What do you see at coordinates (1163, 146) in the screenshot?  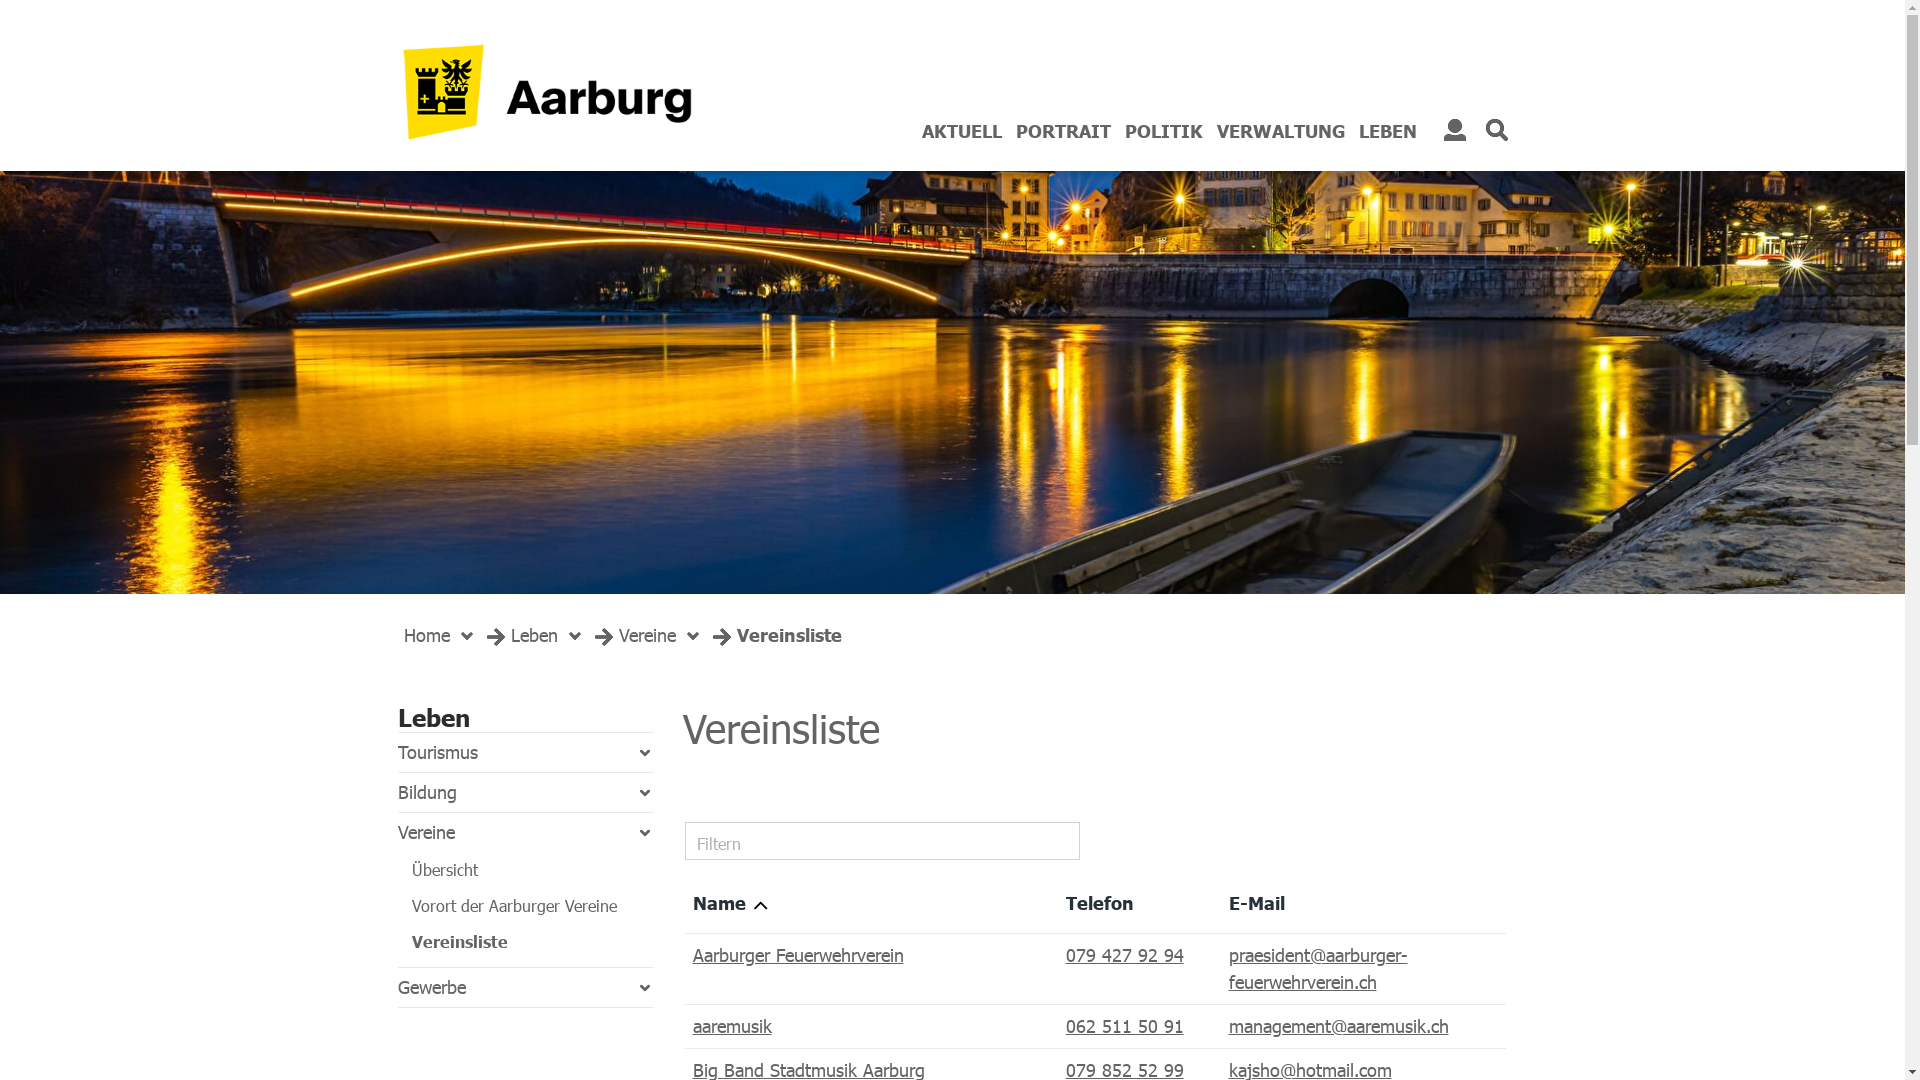 I see `POLITIK` at bounding box center [1163, 146].